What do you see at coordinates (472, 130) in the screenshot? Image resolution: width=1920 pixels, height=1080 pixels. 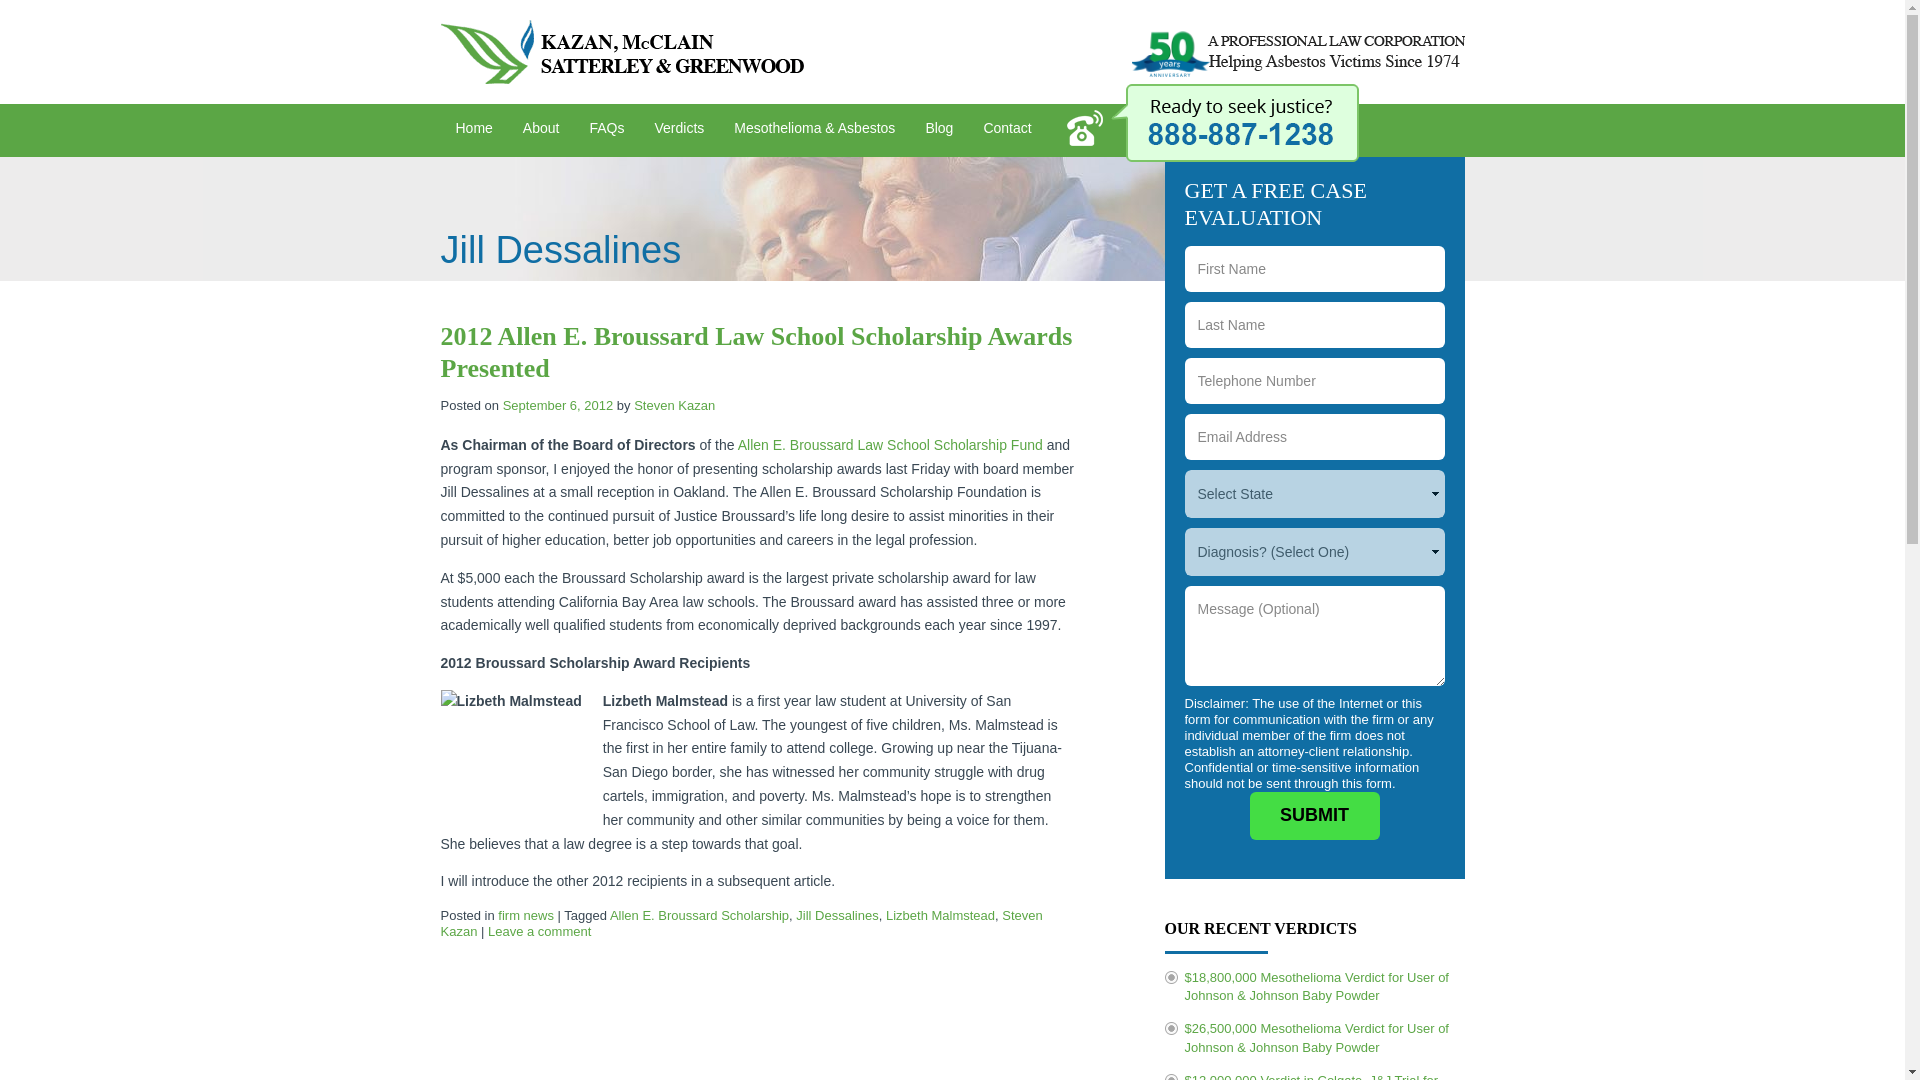 I see `Home` at bounding box center [472, 130].